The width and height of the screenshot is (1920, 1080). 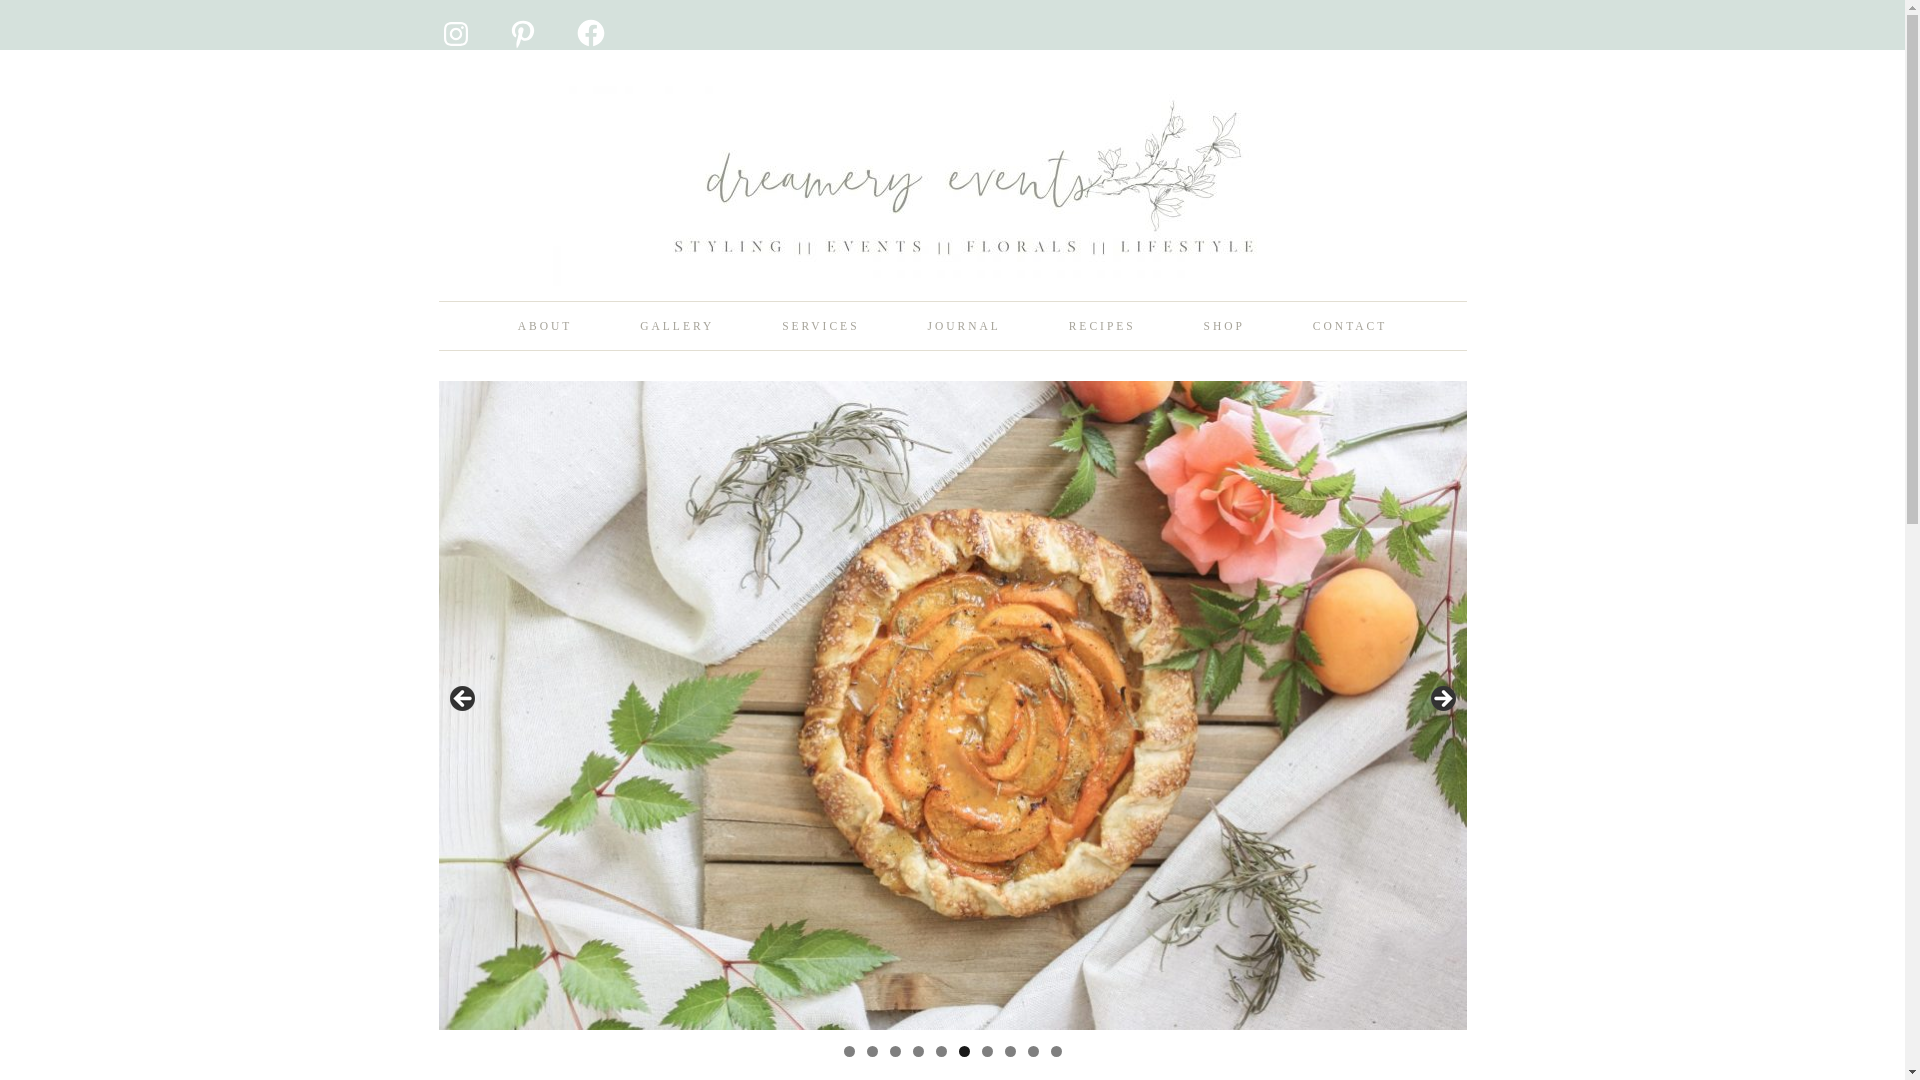 I want to click on RECIPES, so click(x=1102, y=326).